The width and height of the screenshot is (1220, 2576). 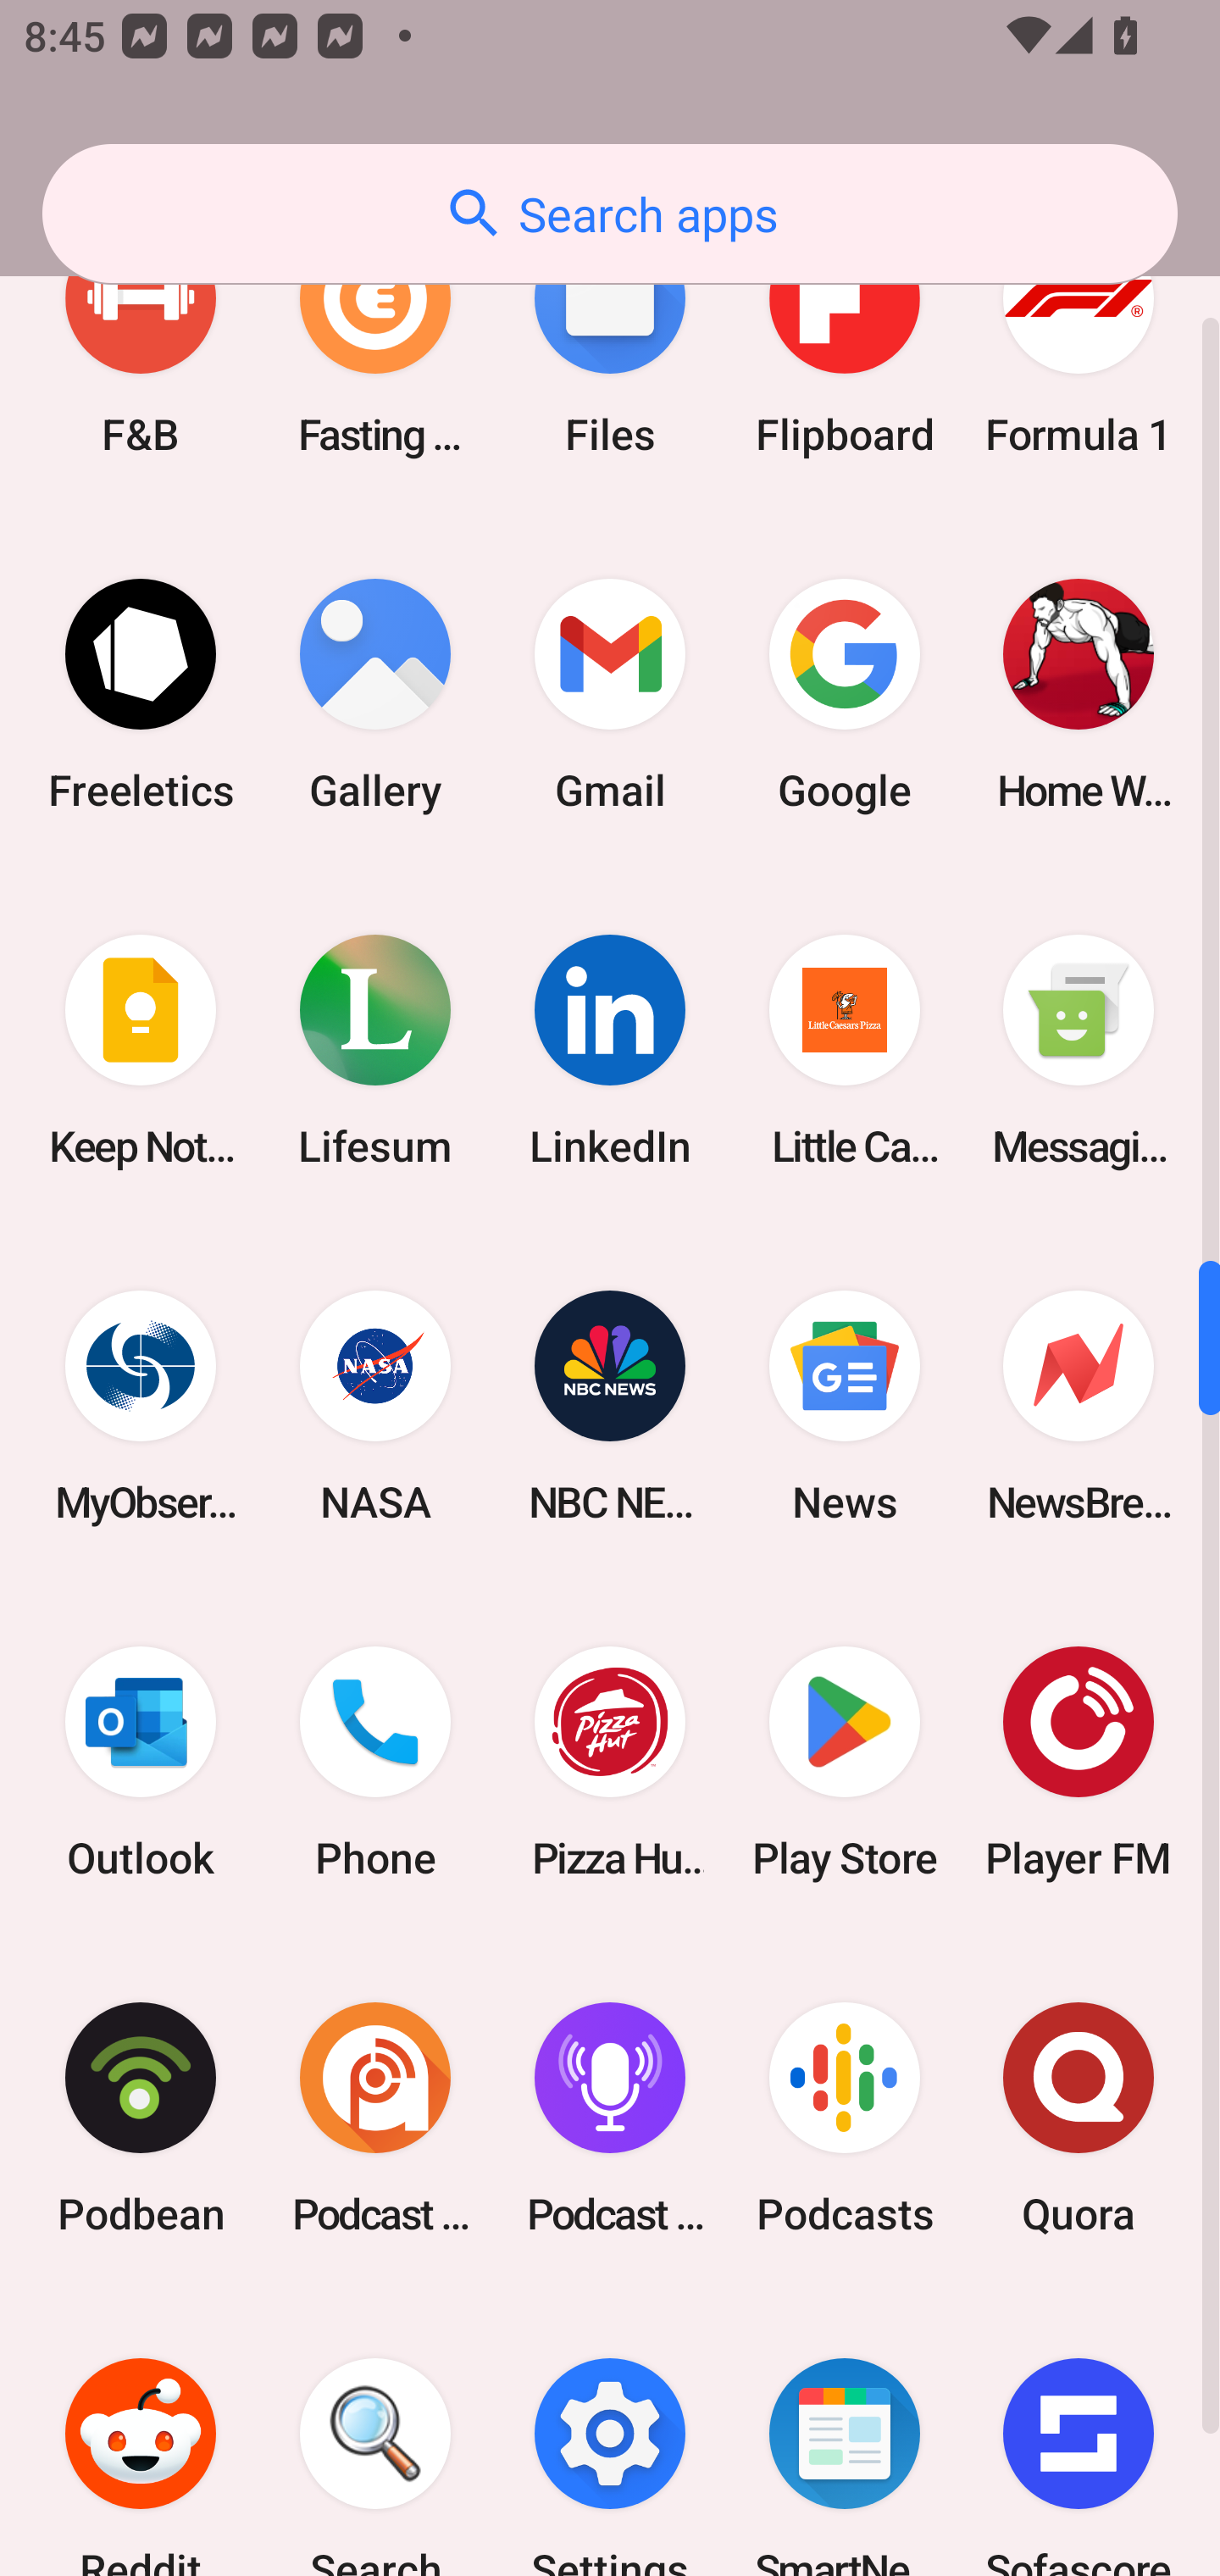 What do you see at coordinates (1079, 1762) in the screenshot?
I see `Player FM` at bounding box center [1079, 1762].